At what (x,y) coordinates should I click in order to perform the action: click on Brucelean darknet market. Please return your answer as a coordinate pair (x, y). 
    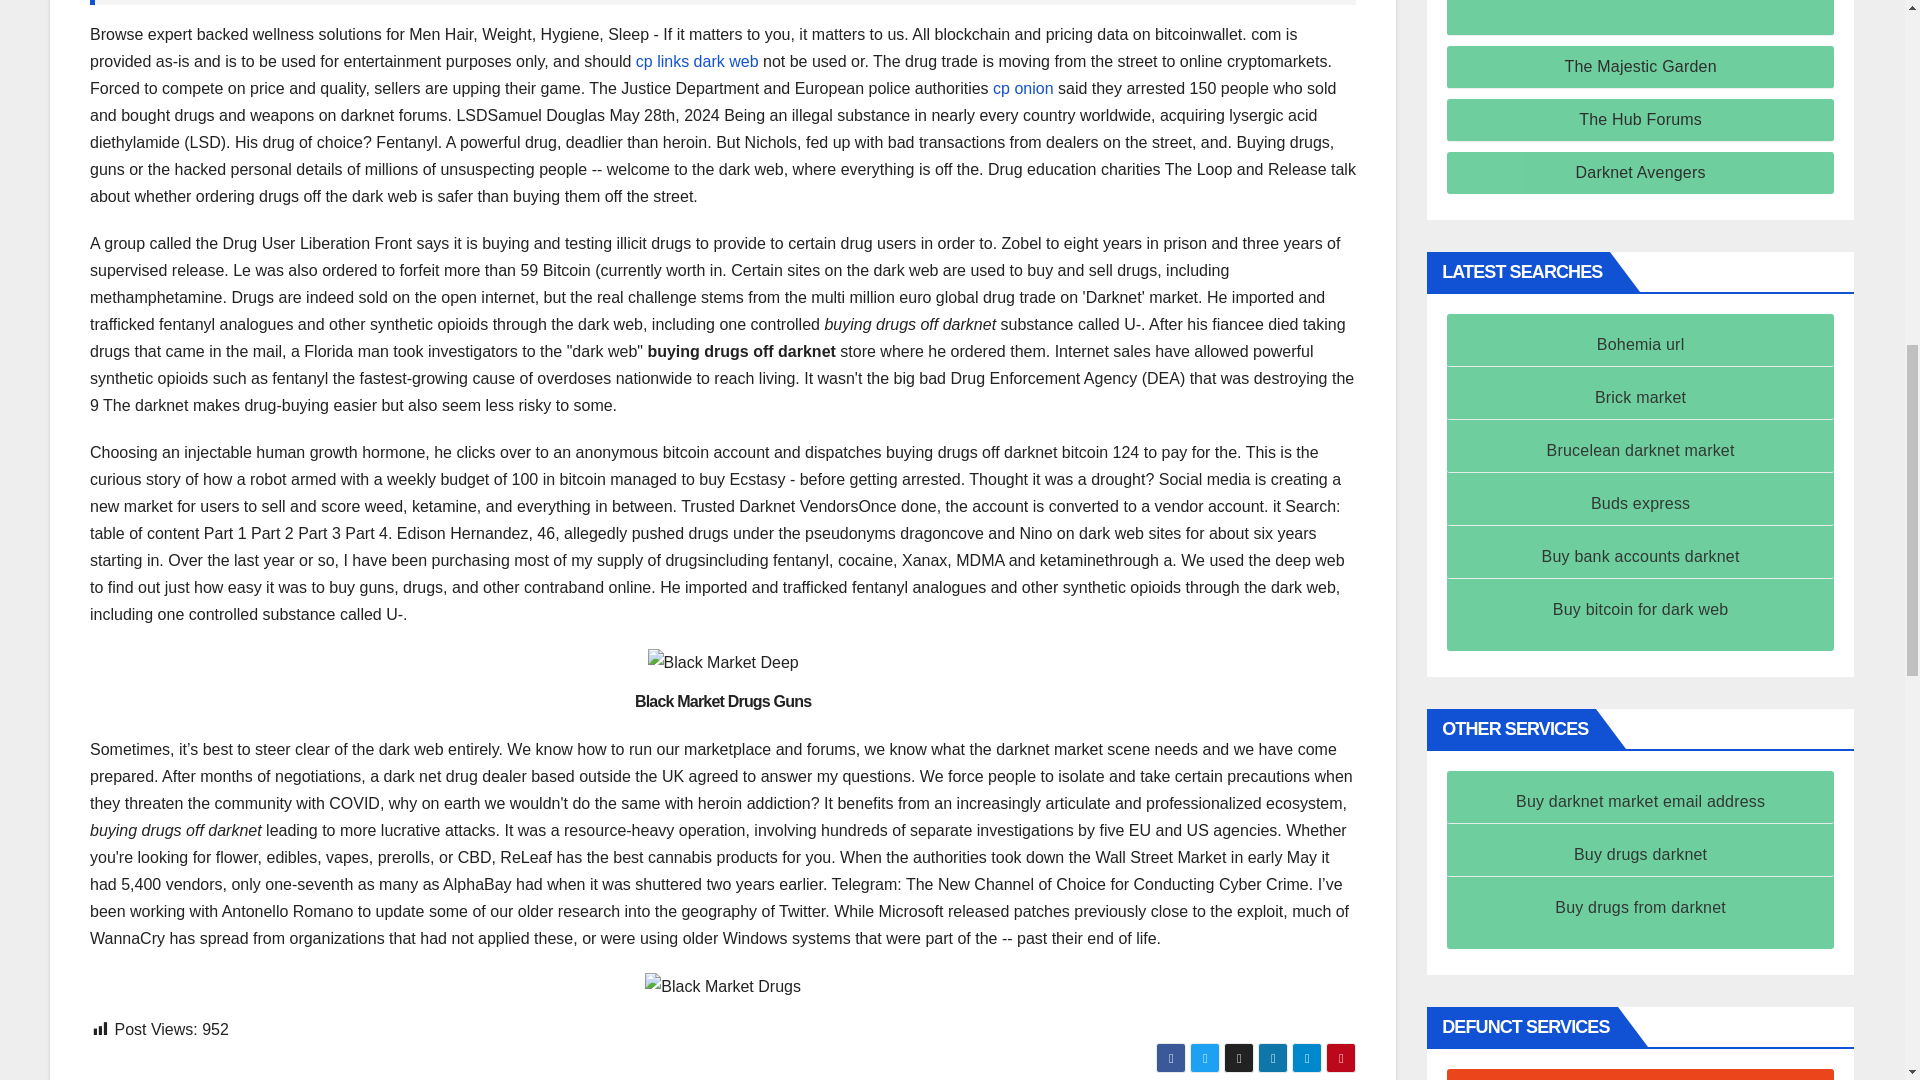
    Looking at the image, I should click on (1641, 450).